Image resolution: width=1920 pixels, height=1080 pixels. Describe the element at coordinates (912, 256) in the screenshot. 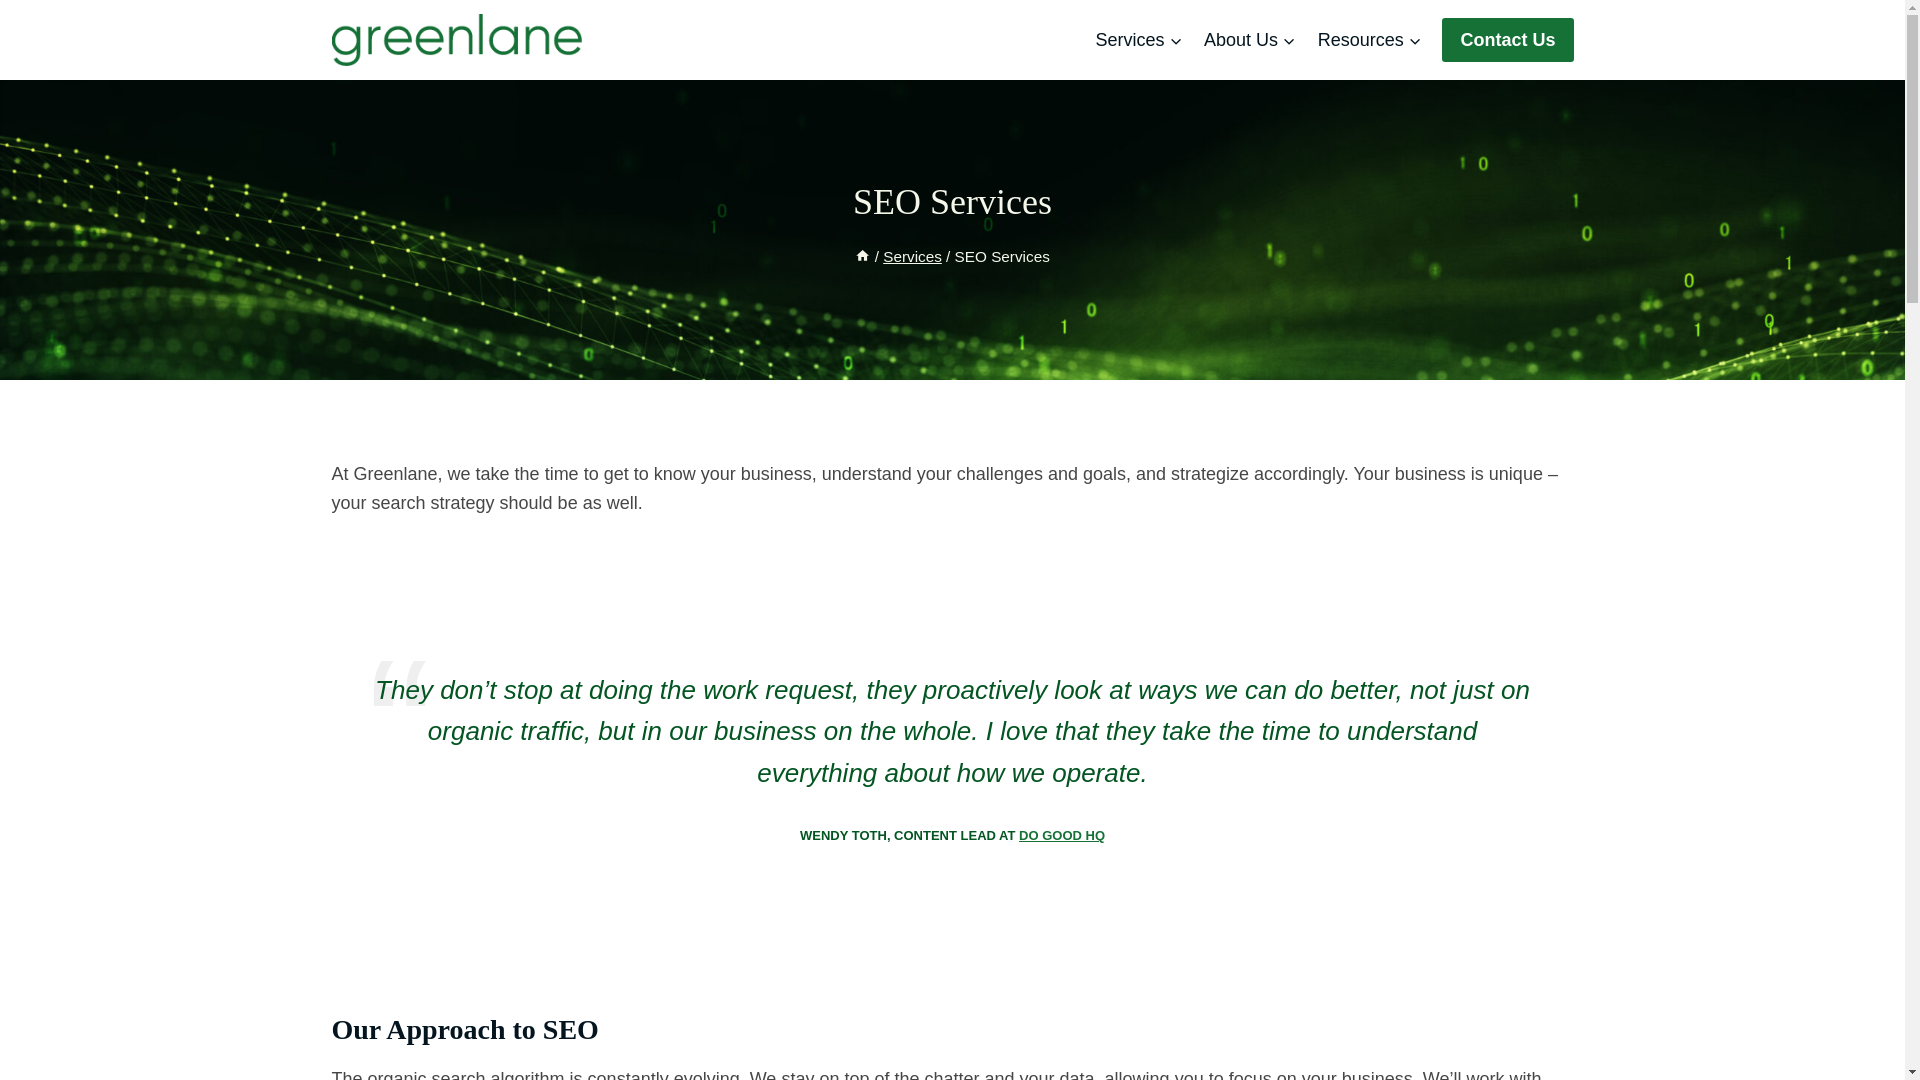

I see `Services` at that location.